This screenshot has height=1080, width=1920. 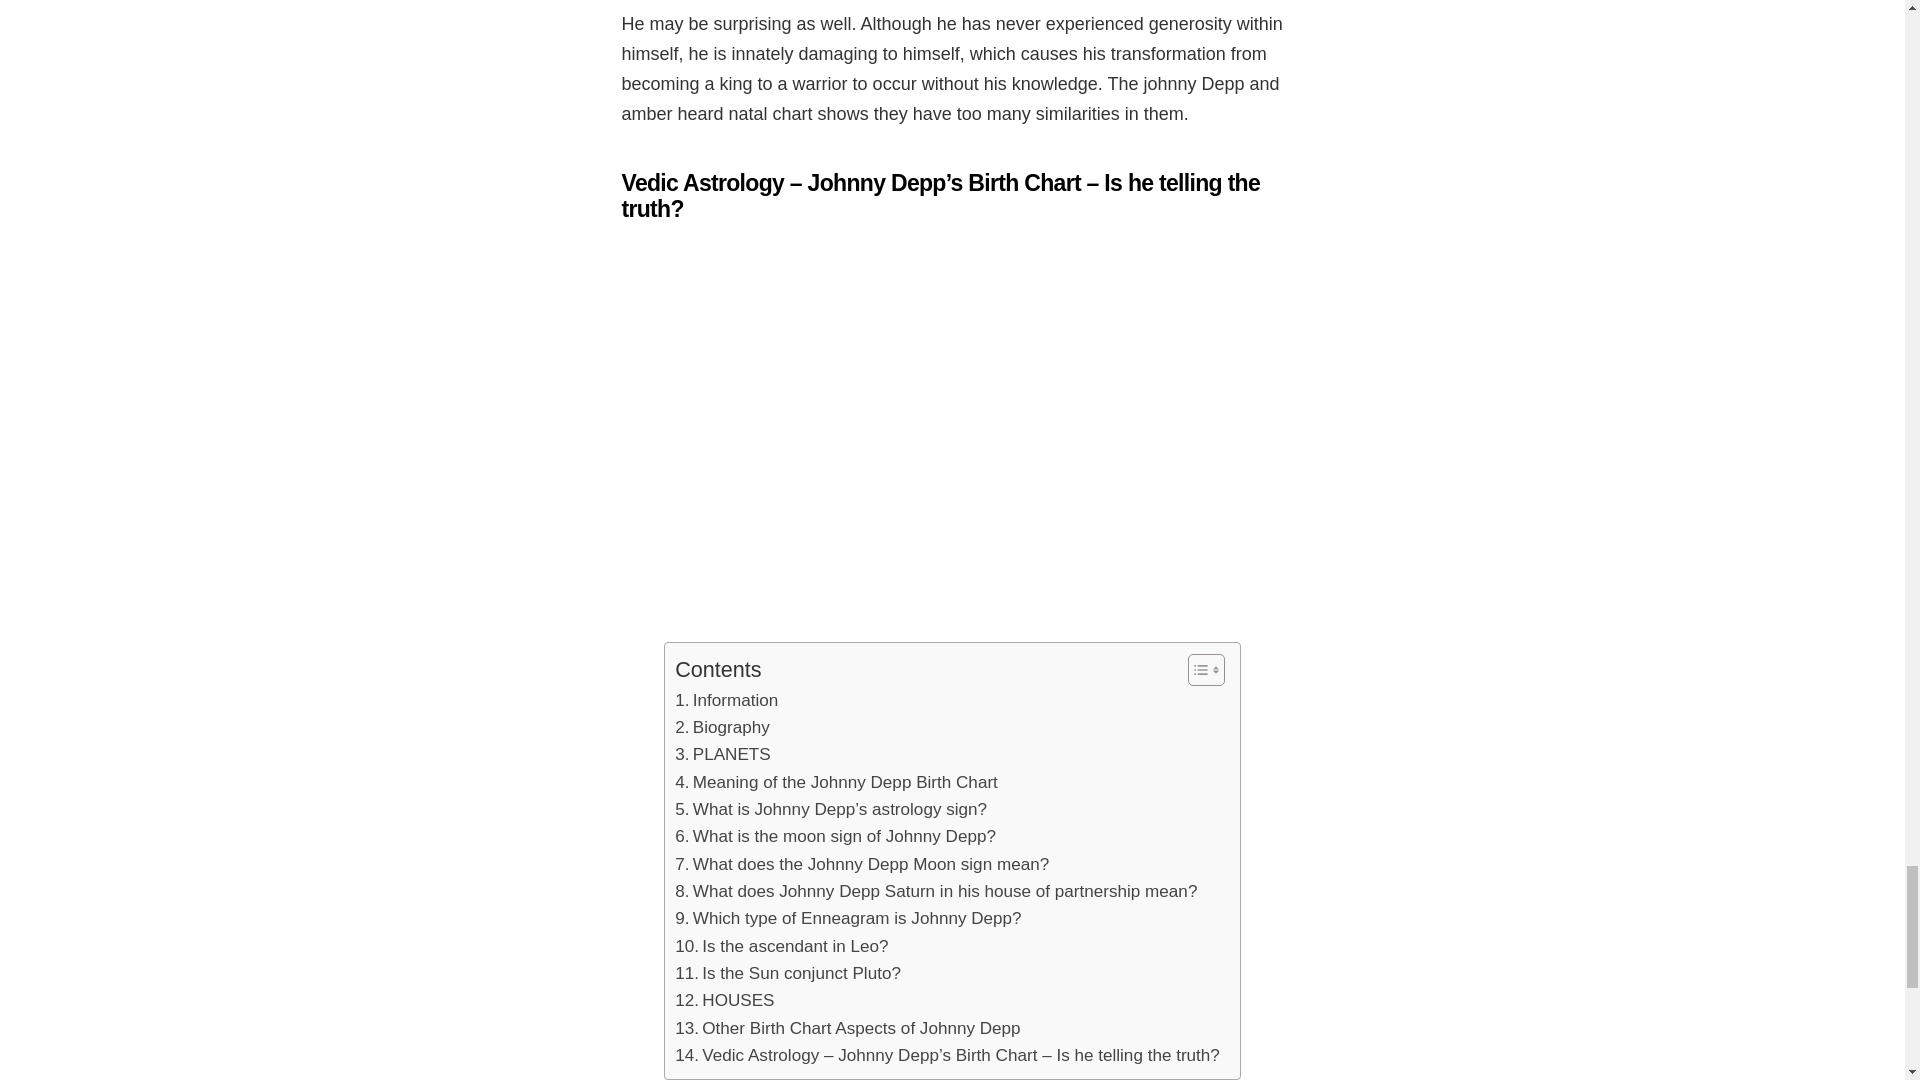 What do you see at coordinates (836, 836) in the screenshot?
I see `What is the moon sign of Johnny Depp?` at bounding box center [836, 836].